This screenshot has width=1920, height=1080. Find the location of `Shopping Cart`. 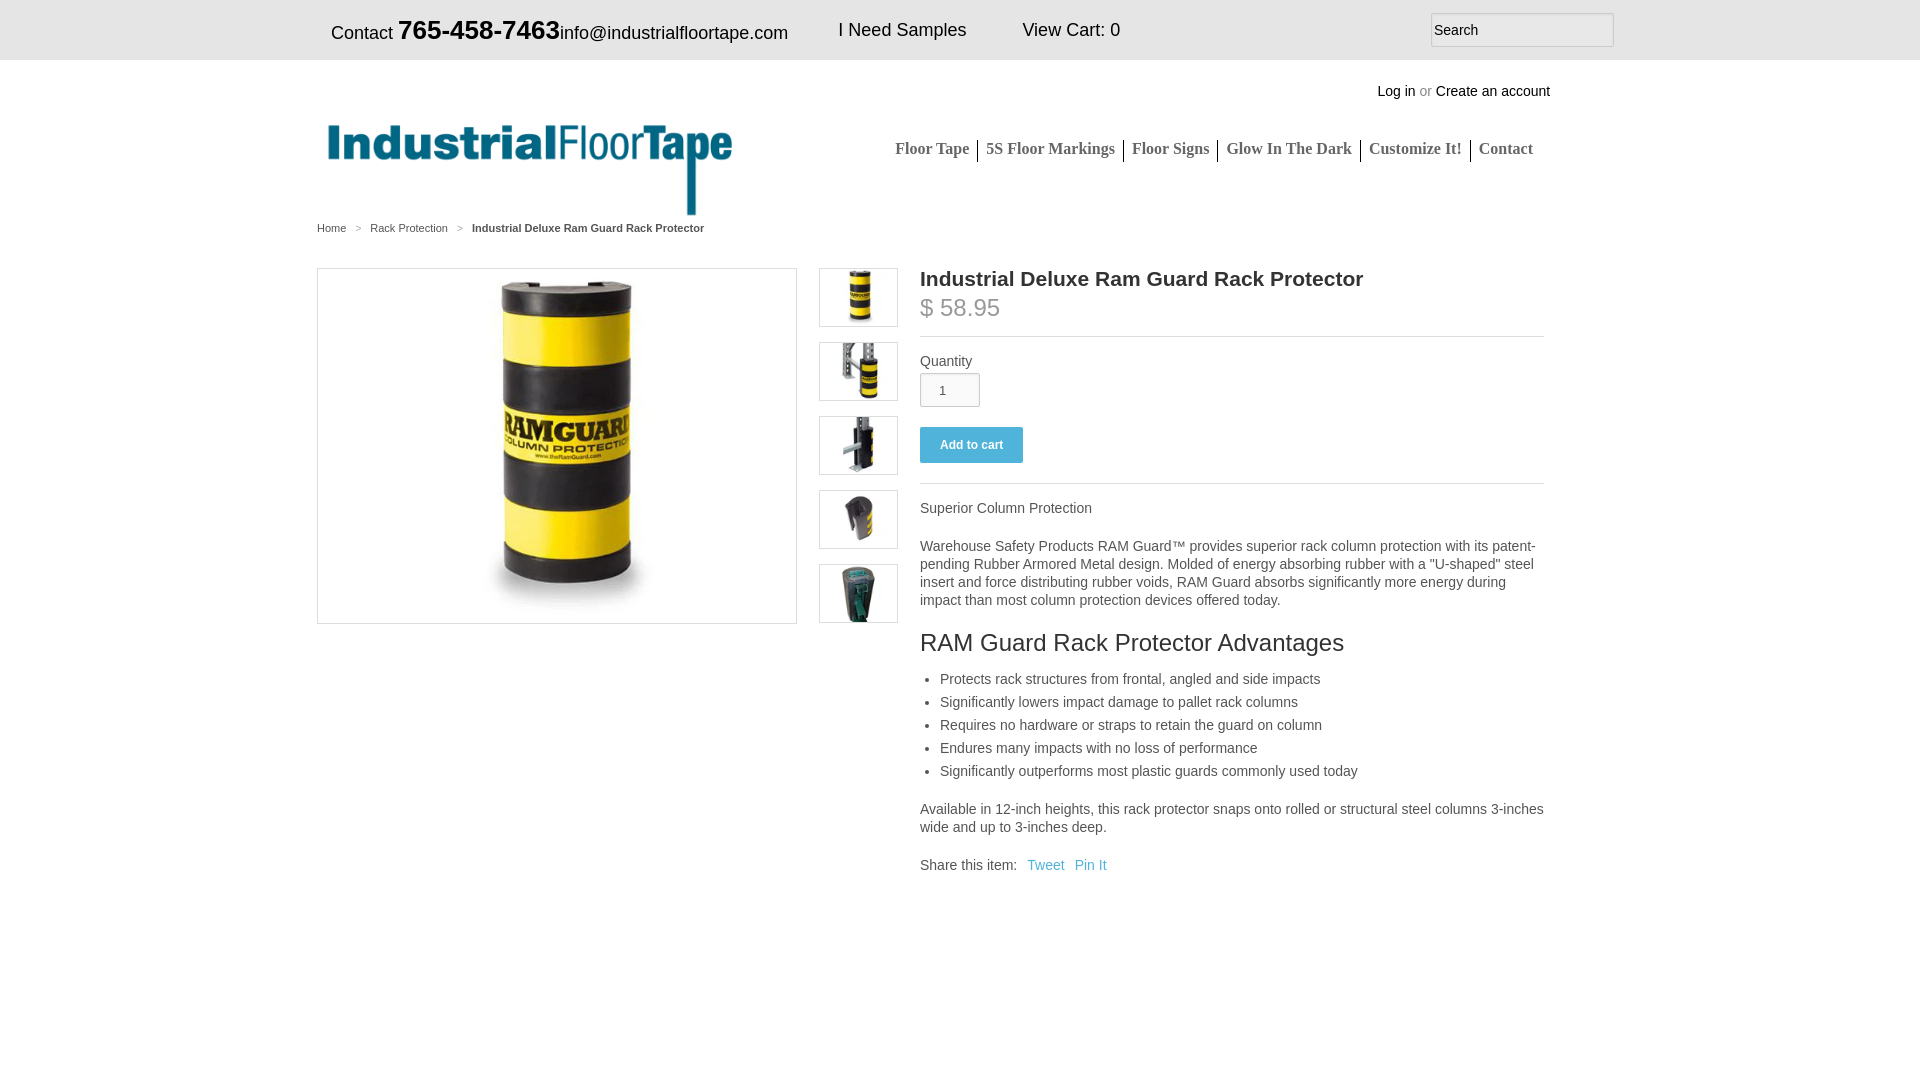

Shopping Cart is located at coordinates (1067, 30).